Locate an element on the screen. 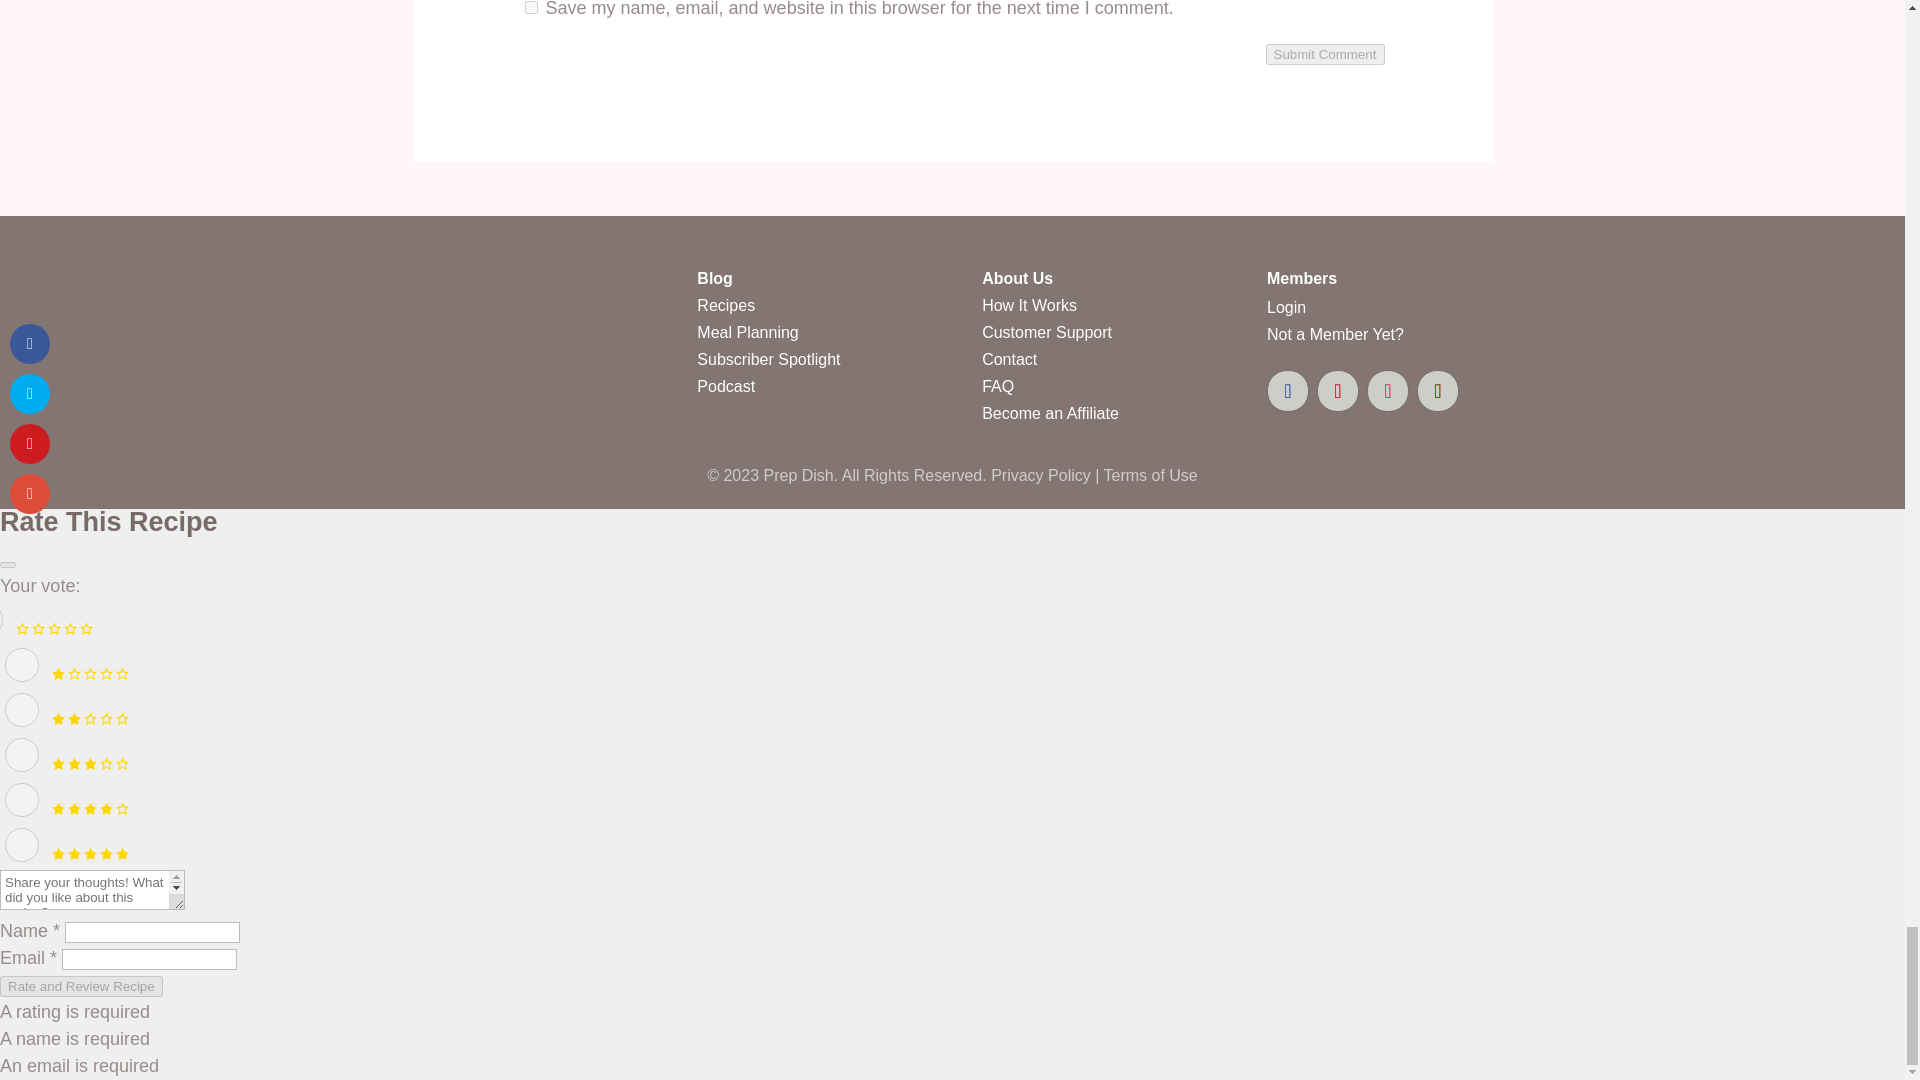  yes is located at coordinates (530, 8).